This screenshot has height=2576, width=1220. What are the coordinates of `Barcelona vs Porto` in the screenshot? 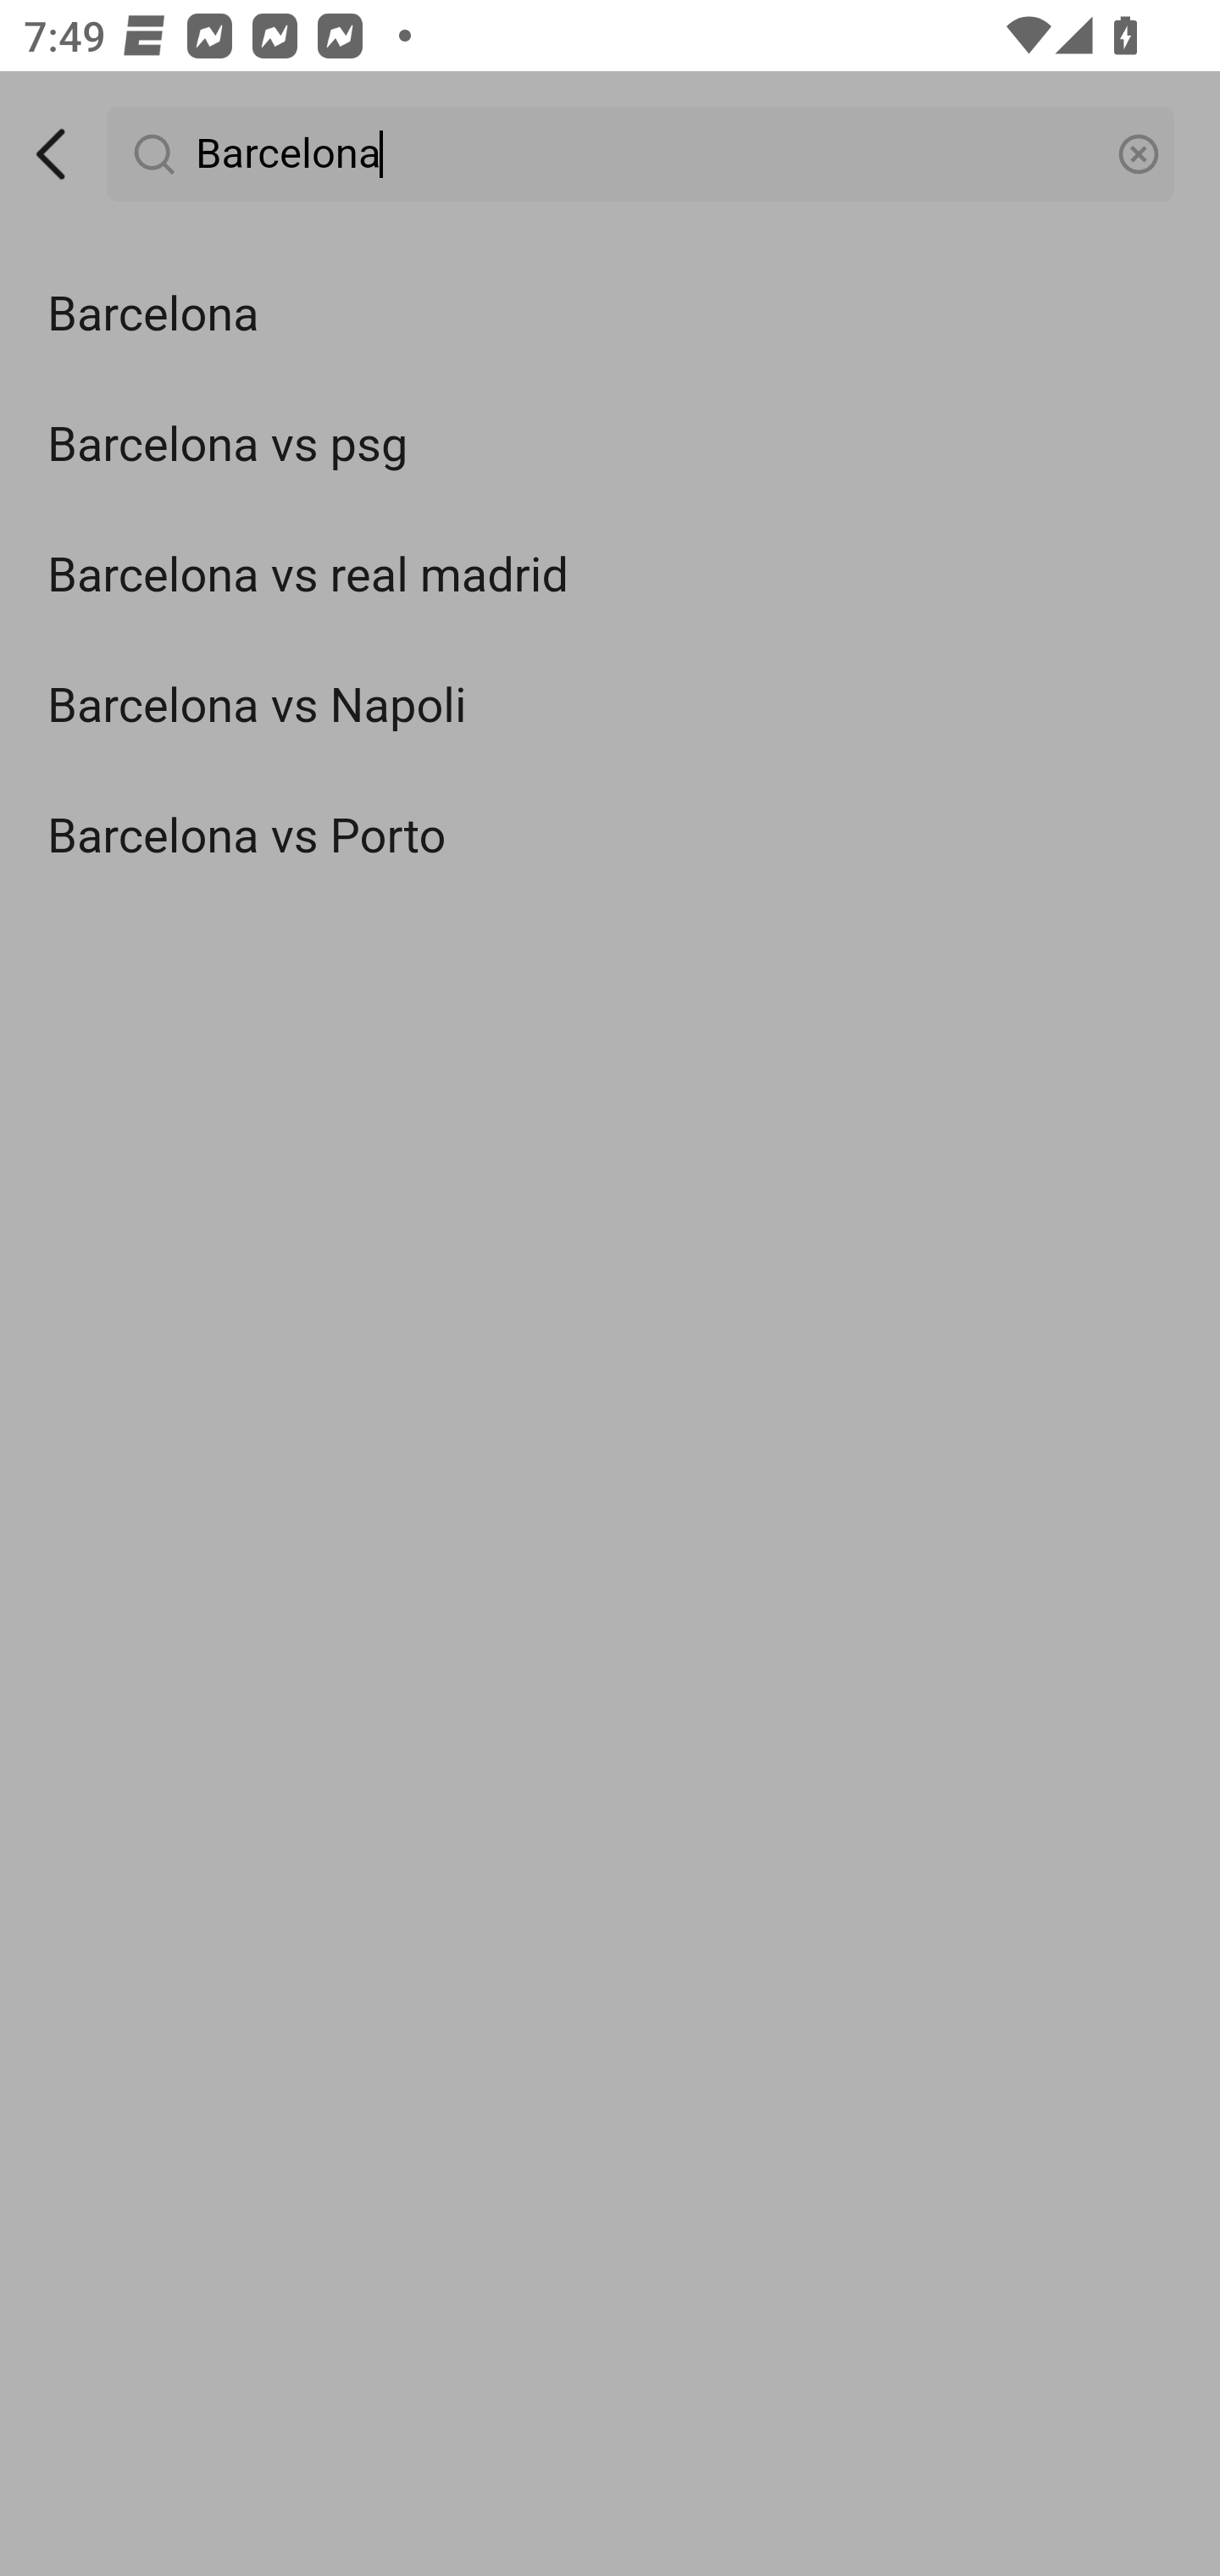 It's located at (610, 836).